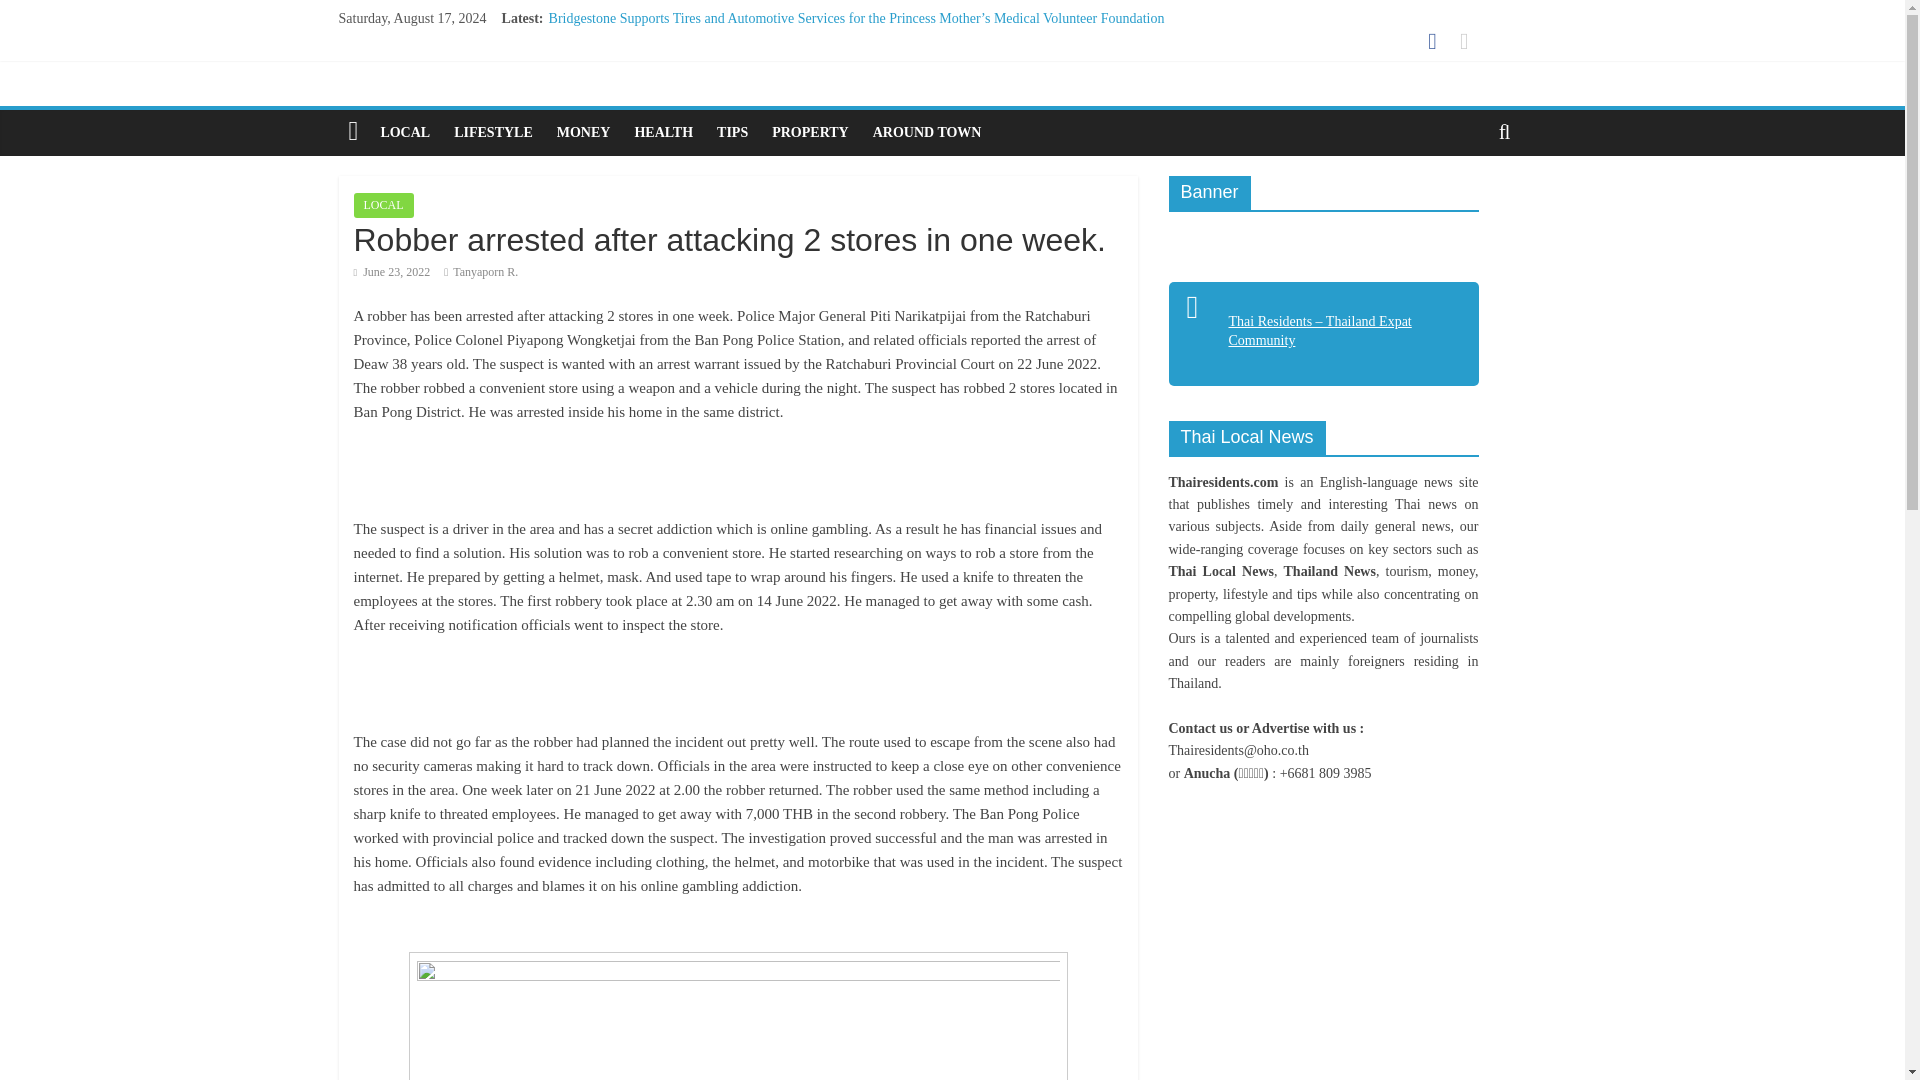  What do you see at coordinates (392, 271) in the screenshot?
I see `June 23, 2022` at bounding box center [392, 271].